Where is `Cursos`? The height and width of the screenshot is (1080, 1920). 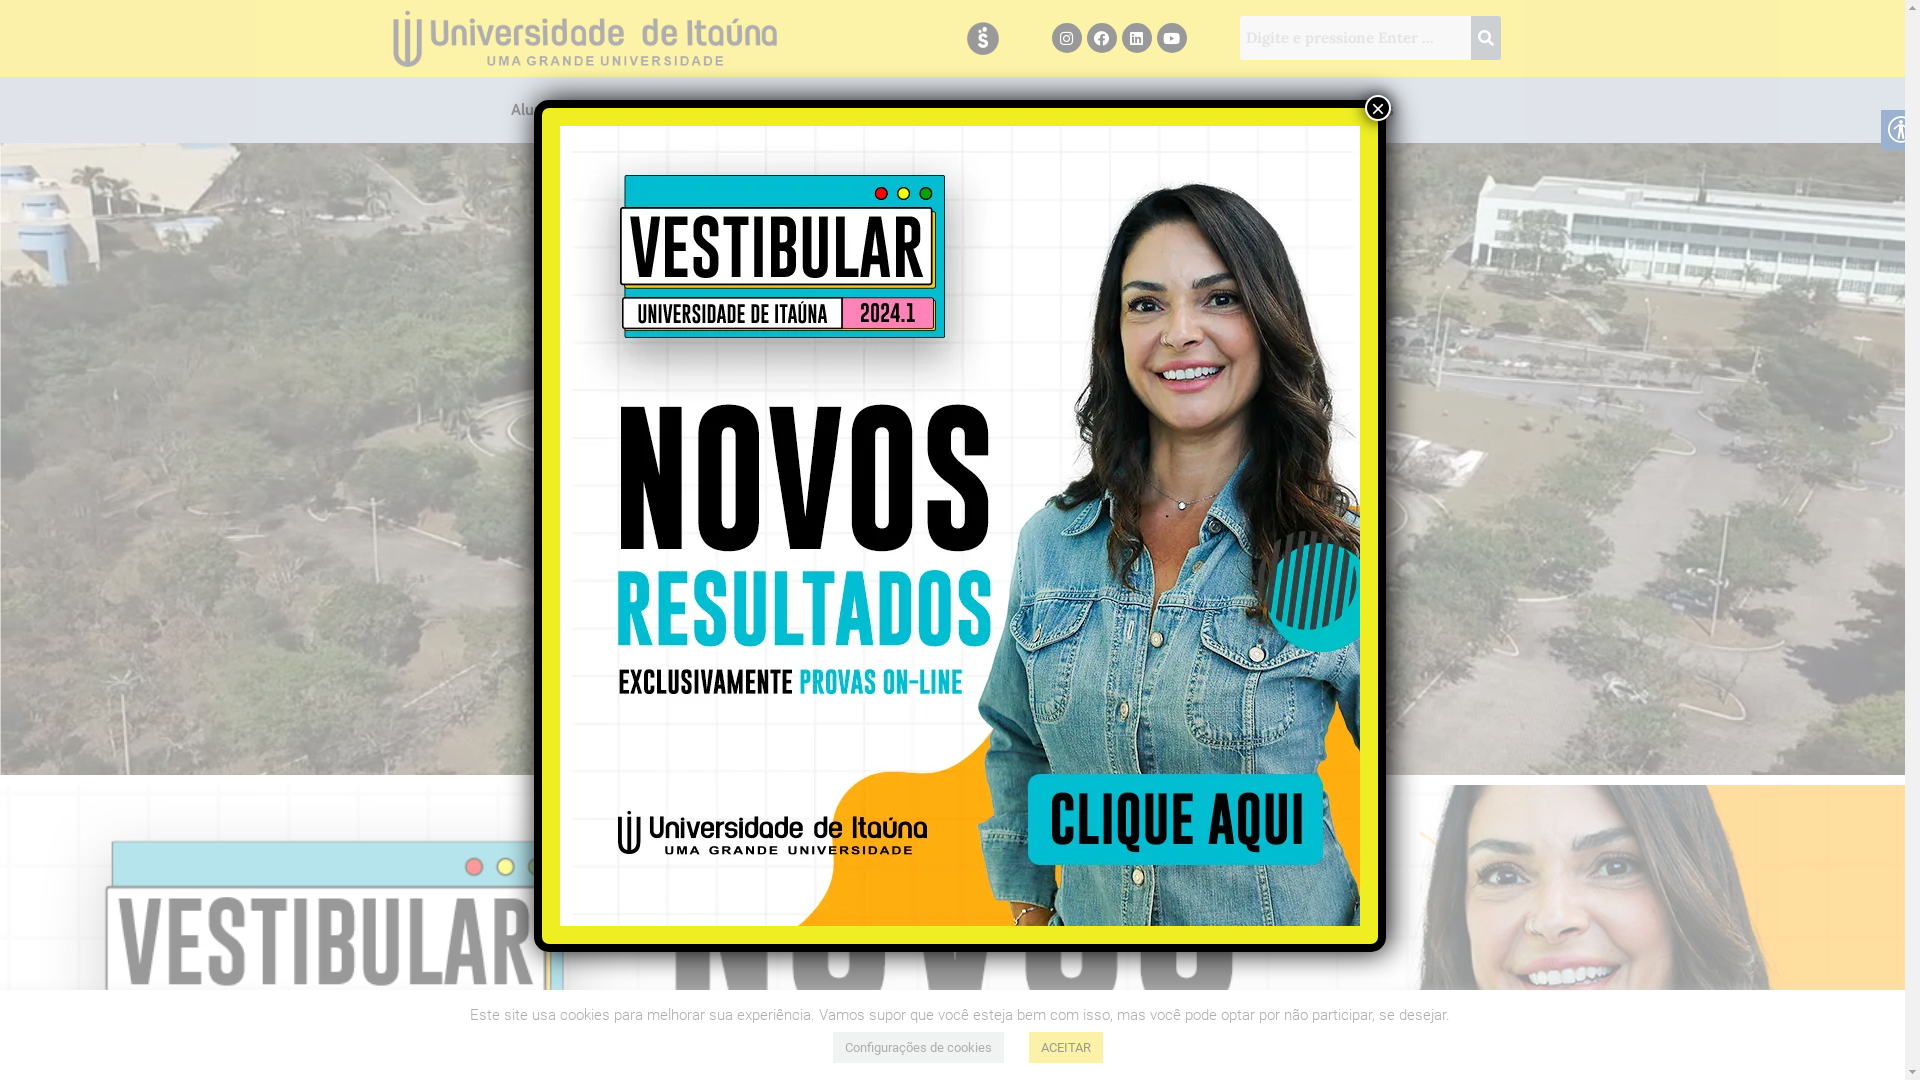
Cursos is located at coordinates (992, 110).